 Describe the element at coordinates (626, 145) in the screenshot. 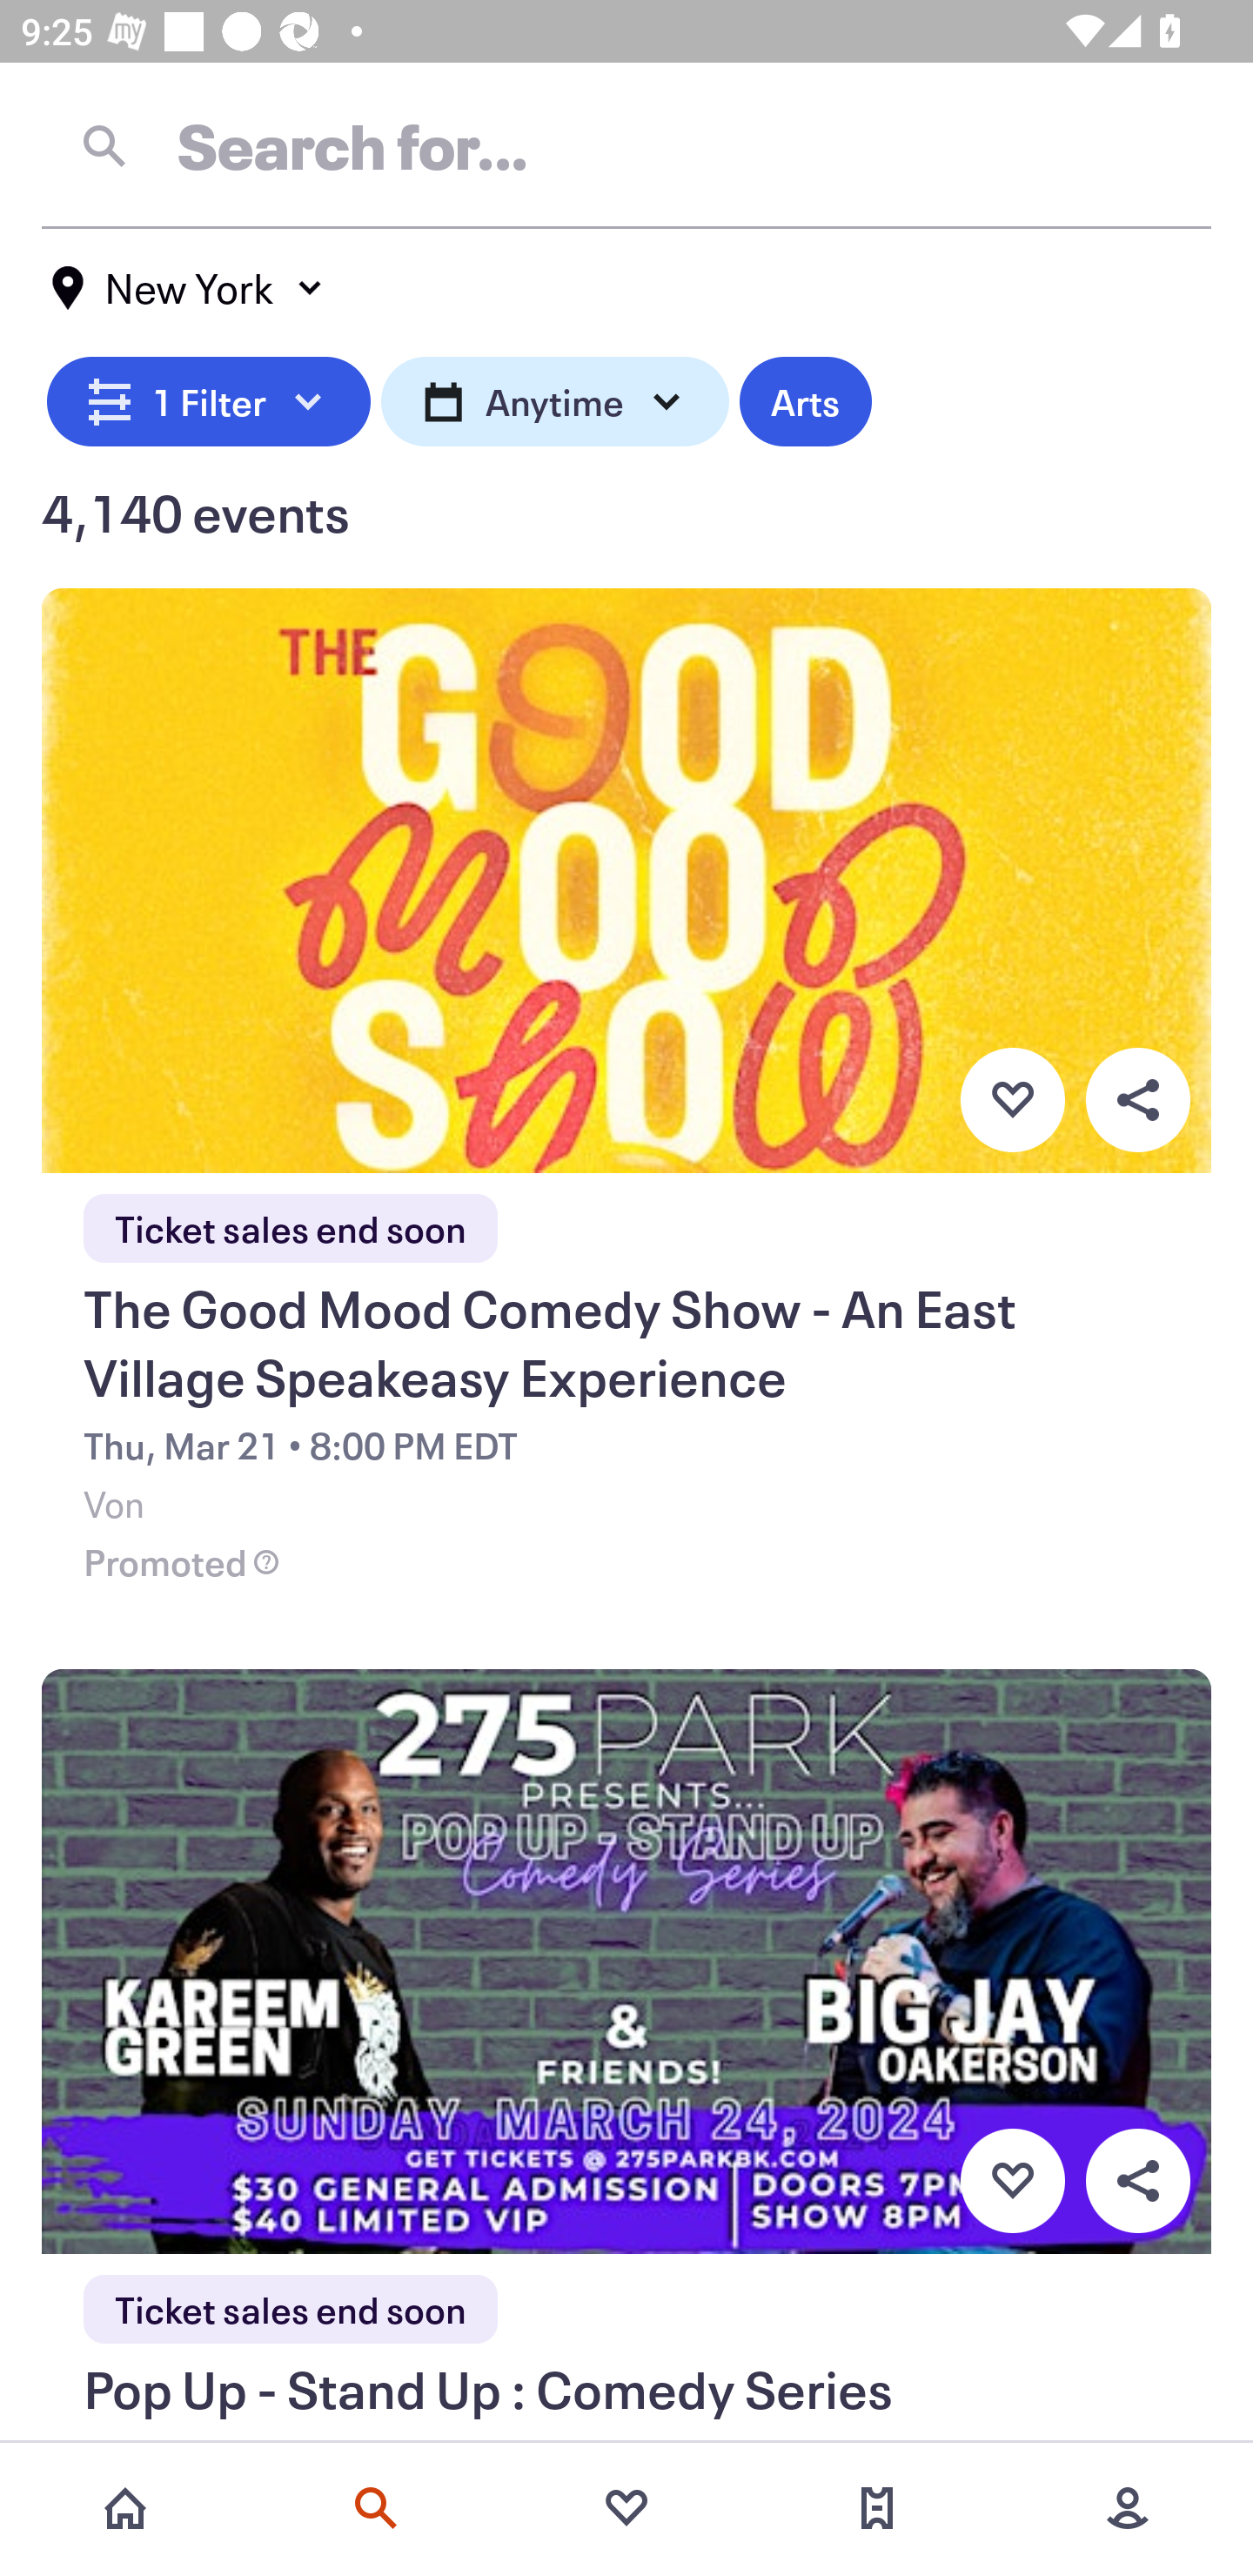

I see `Search for…` at that location.